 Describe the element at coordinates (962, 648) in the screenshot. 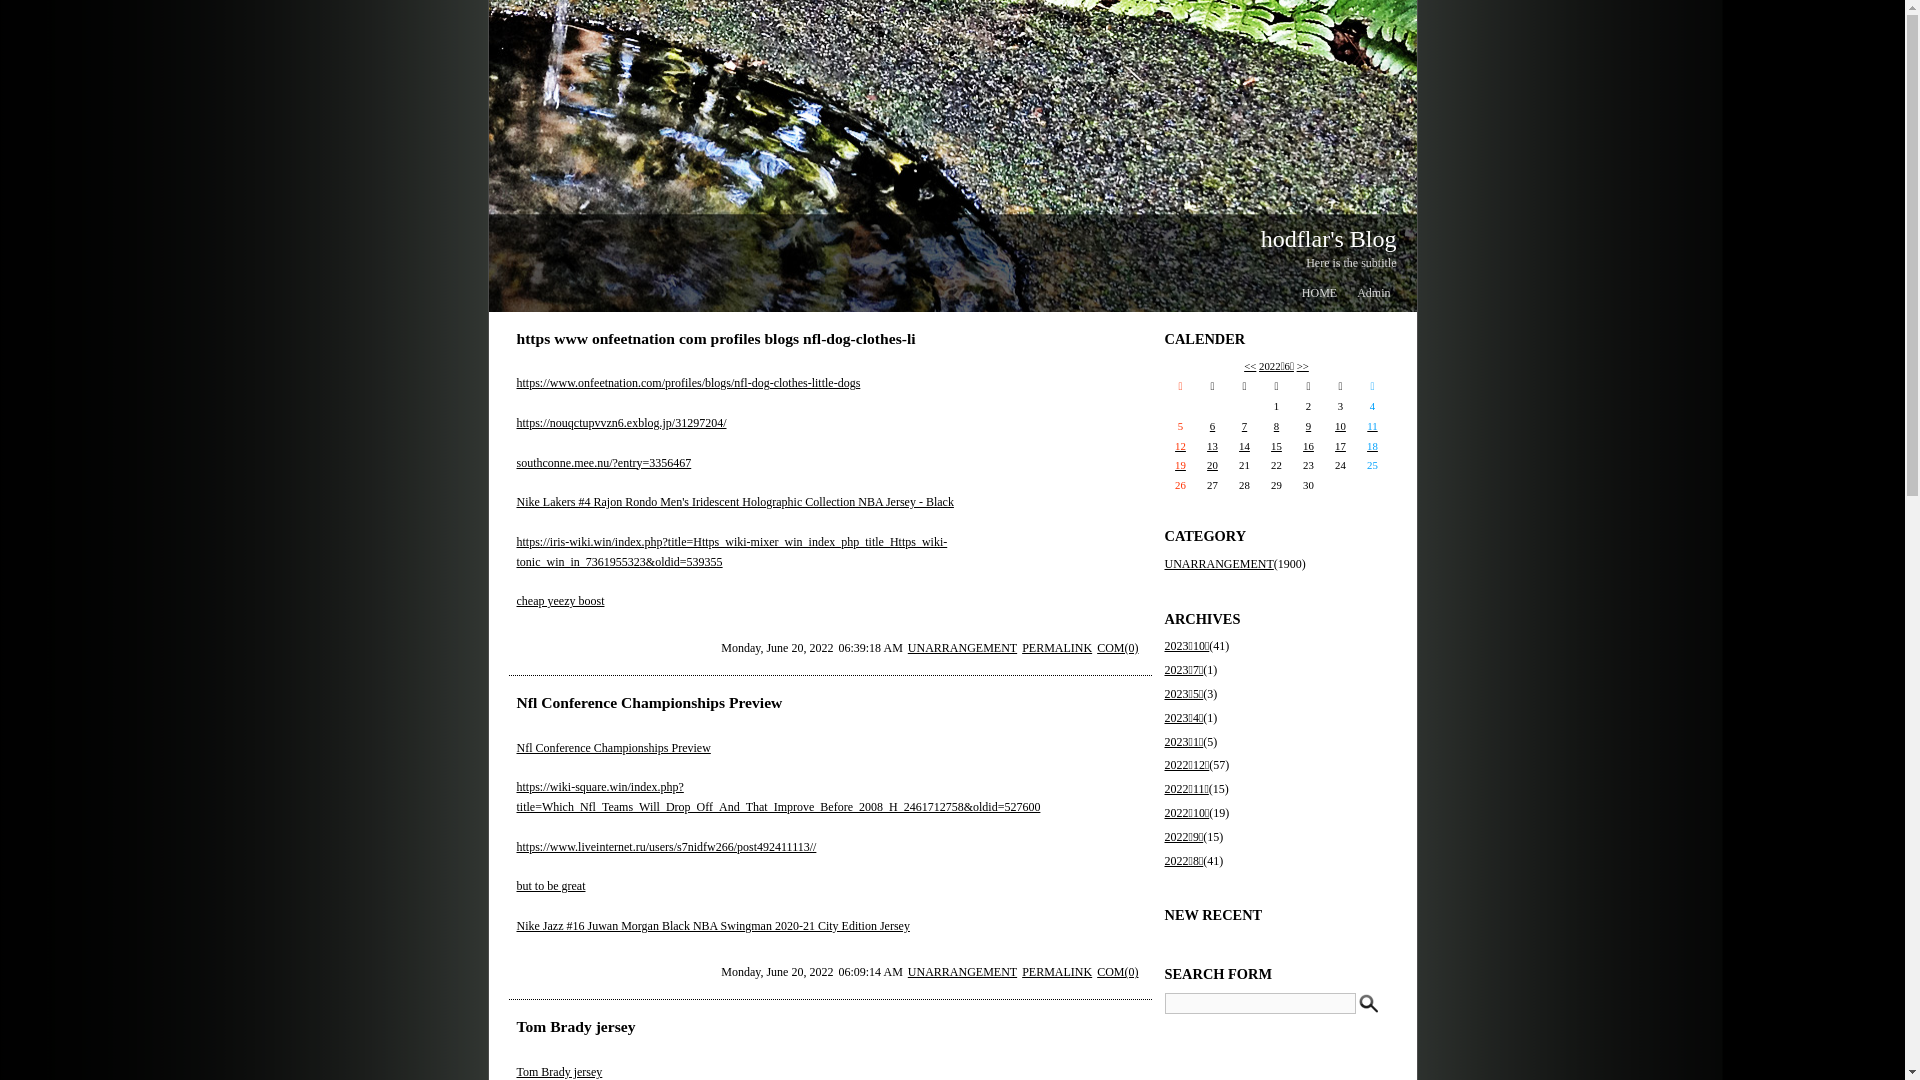

I see `UNARRANGEMENT` at that location.